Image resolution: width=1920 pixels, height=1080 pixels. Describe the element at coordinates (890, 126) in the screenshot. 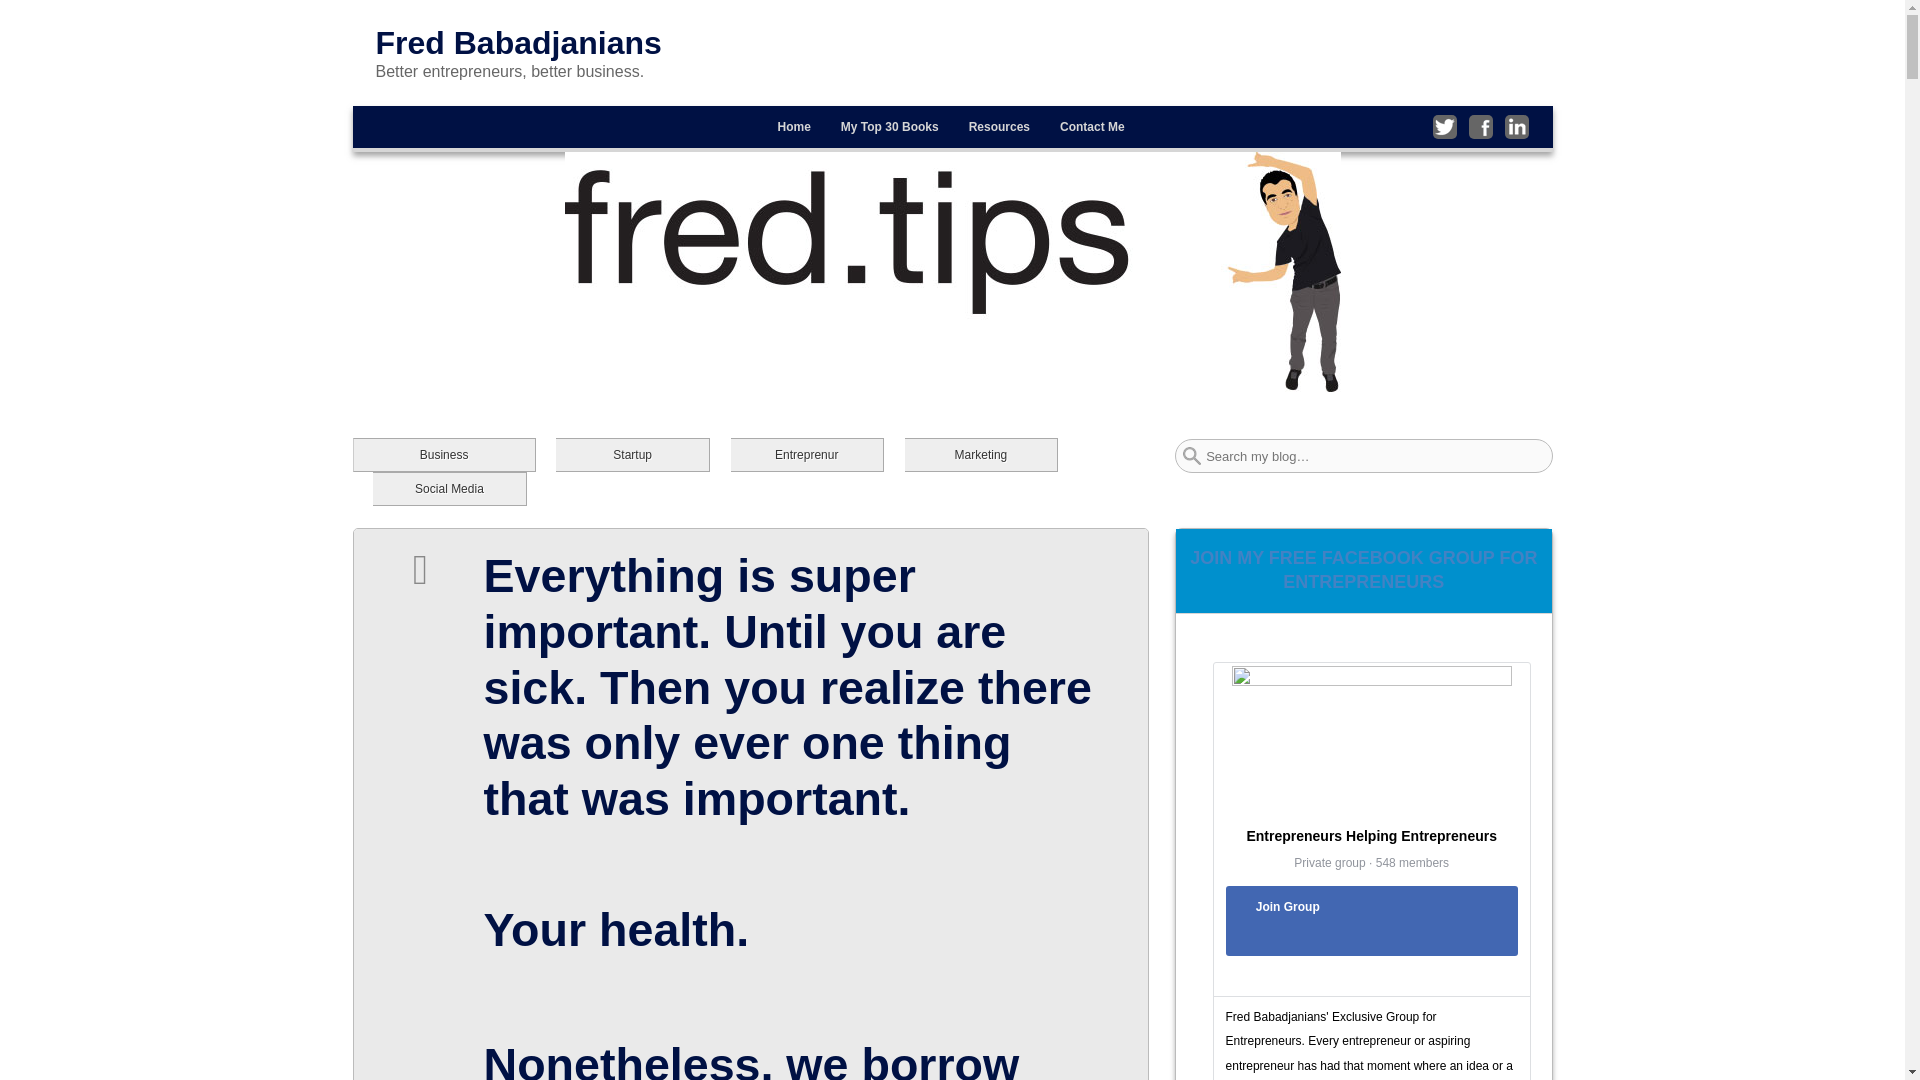

I see `My Top 30 Books` at that location.